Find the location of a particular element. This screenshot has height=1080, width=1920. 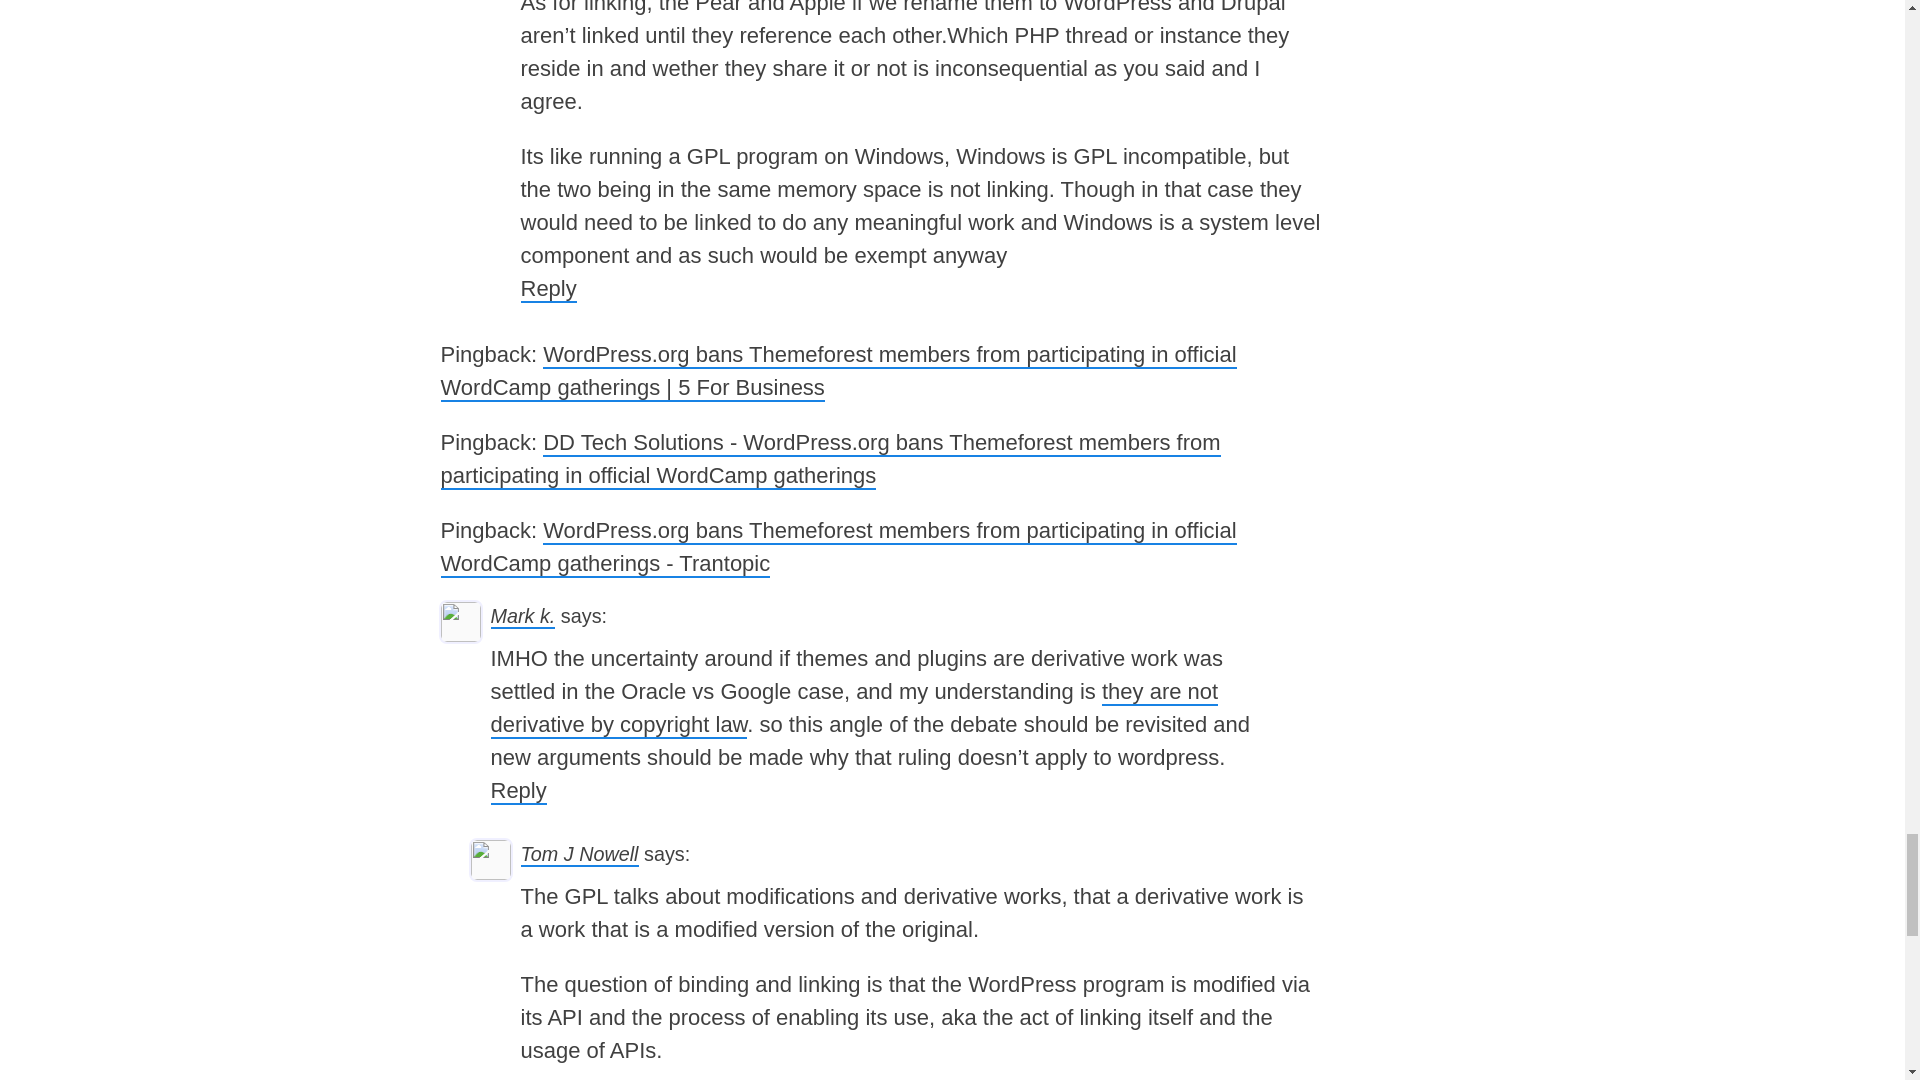

Reply is located at coordinates (548, 290).